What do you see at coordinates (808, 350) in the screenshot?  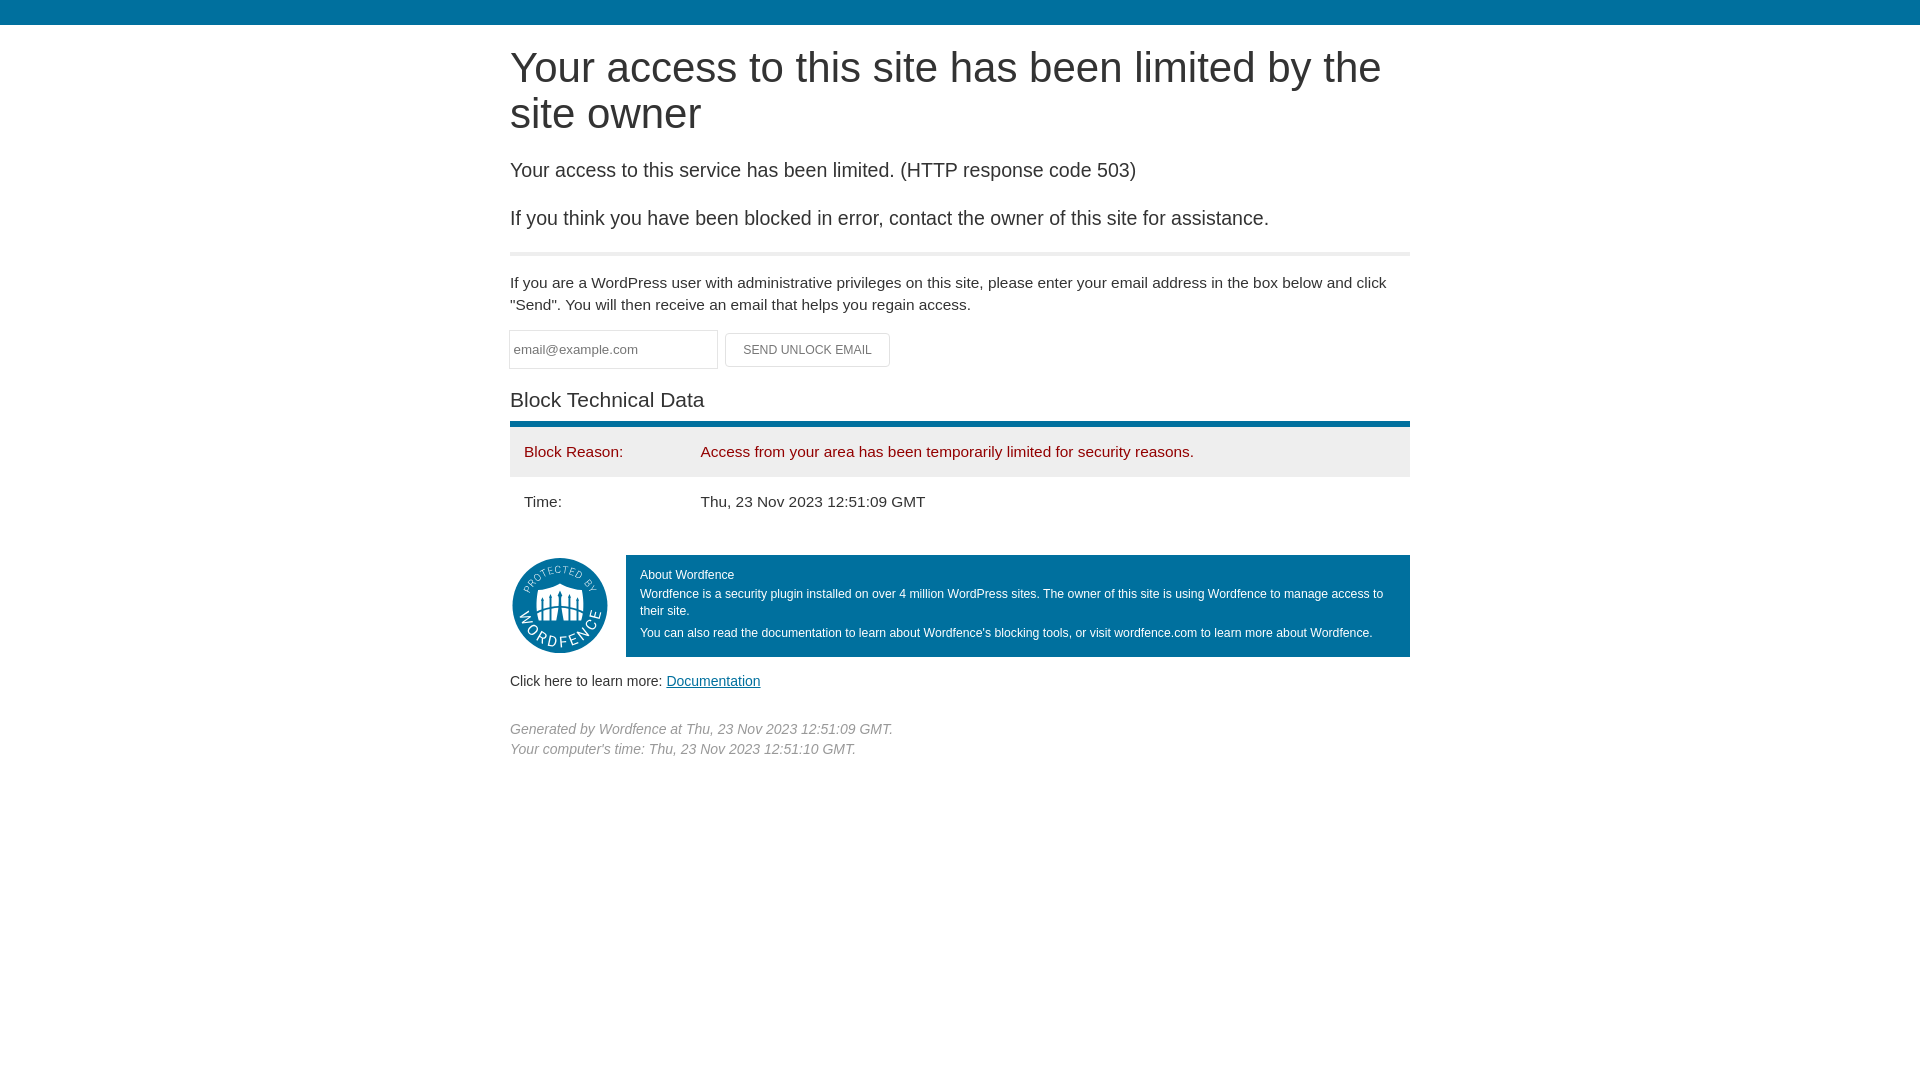 I see `Send Unlock Email` at bounding box center [808, 350].